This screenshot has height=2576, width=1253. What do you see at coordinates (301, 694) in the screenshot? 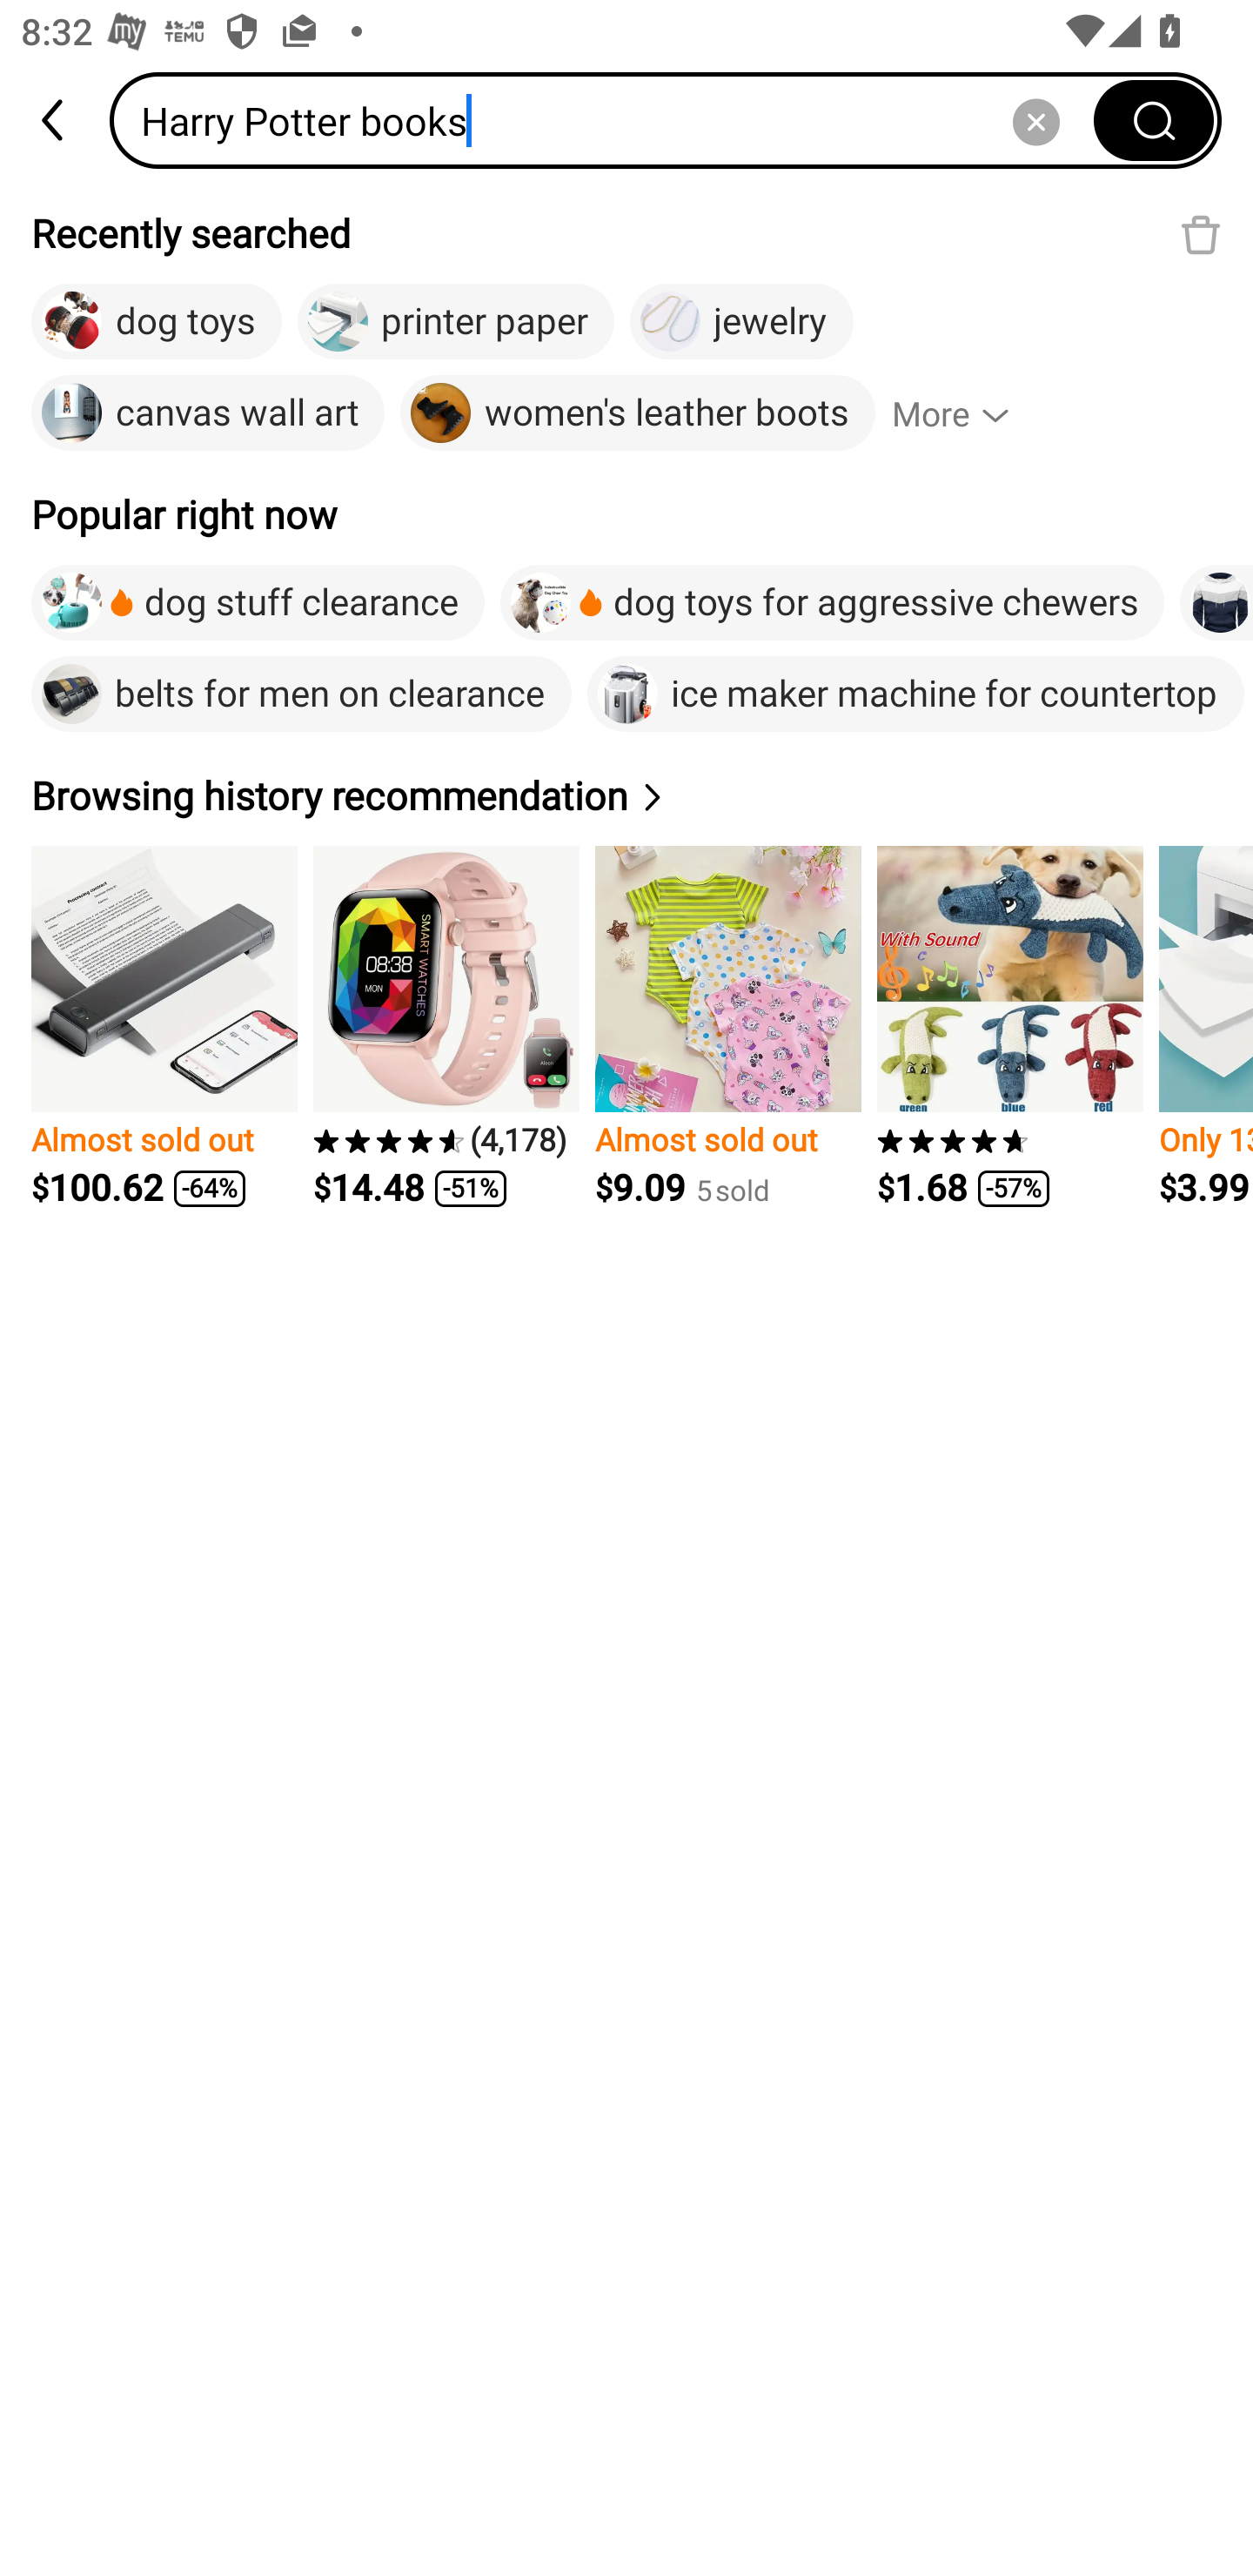
I see `belts for men on clearance` at bounding box center [301, 694].